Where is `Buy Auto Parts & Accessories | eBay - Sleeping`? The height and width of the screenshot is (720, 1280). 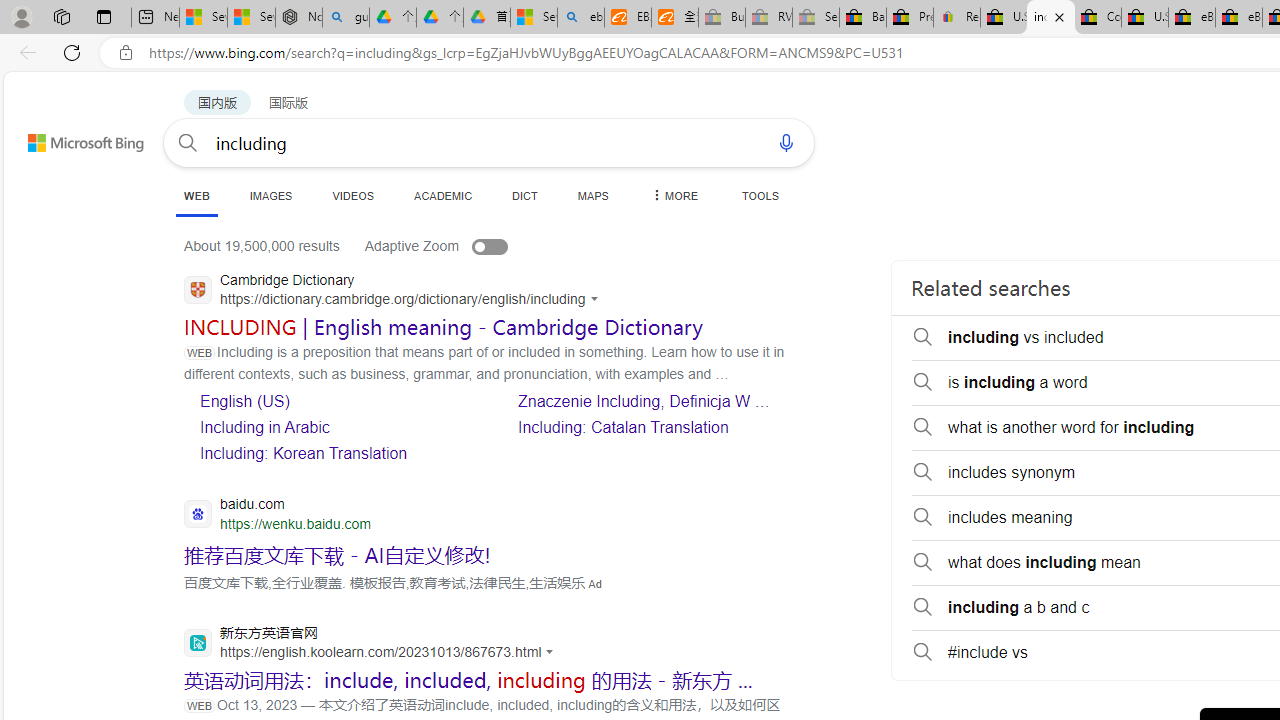
Buy Auto Parts & Accessories | eBay - Sleeping is located at coordinates (721, 18).